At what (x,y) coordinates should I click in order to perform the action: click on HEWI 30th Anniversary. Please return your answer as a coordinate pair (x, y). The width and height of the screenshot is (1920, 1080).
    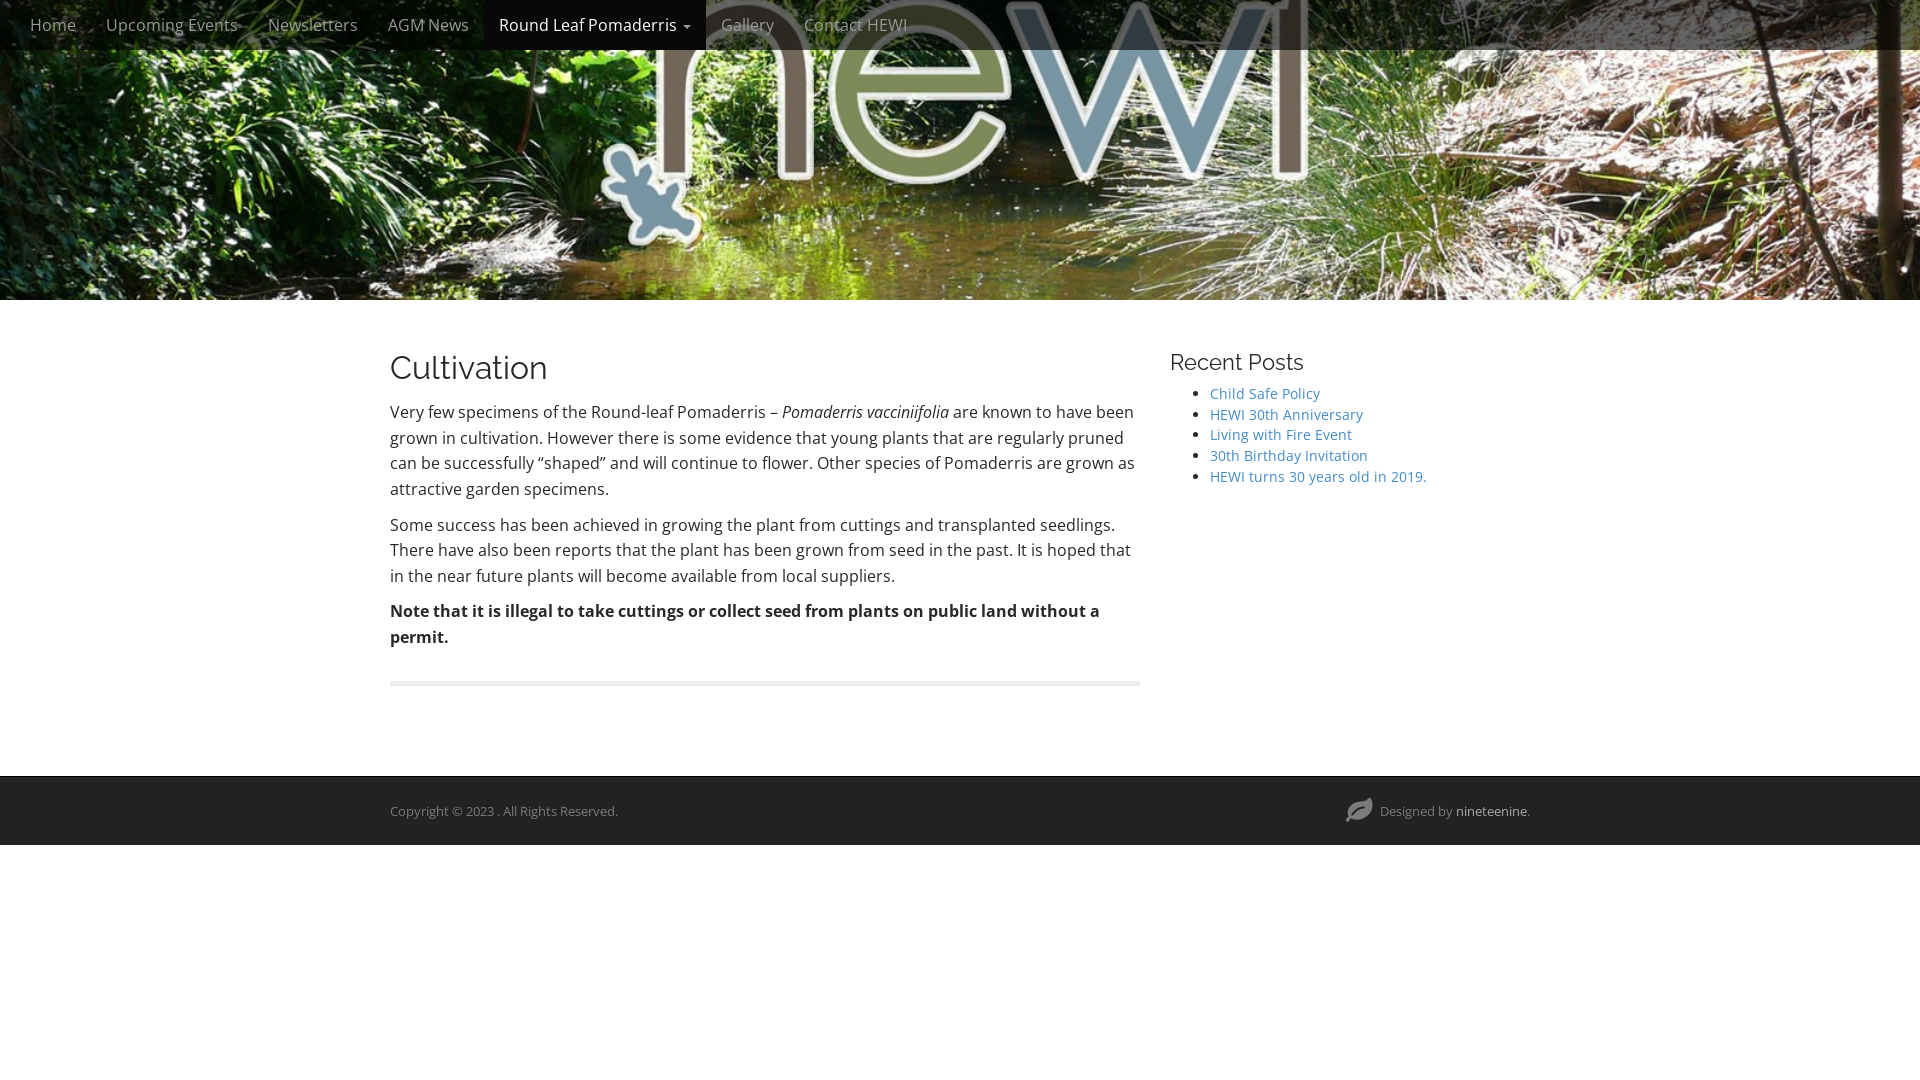
    Looking at the image, I should click on (1286, 414).